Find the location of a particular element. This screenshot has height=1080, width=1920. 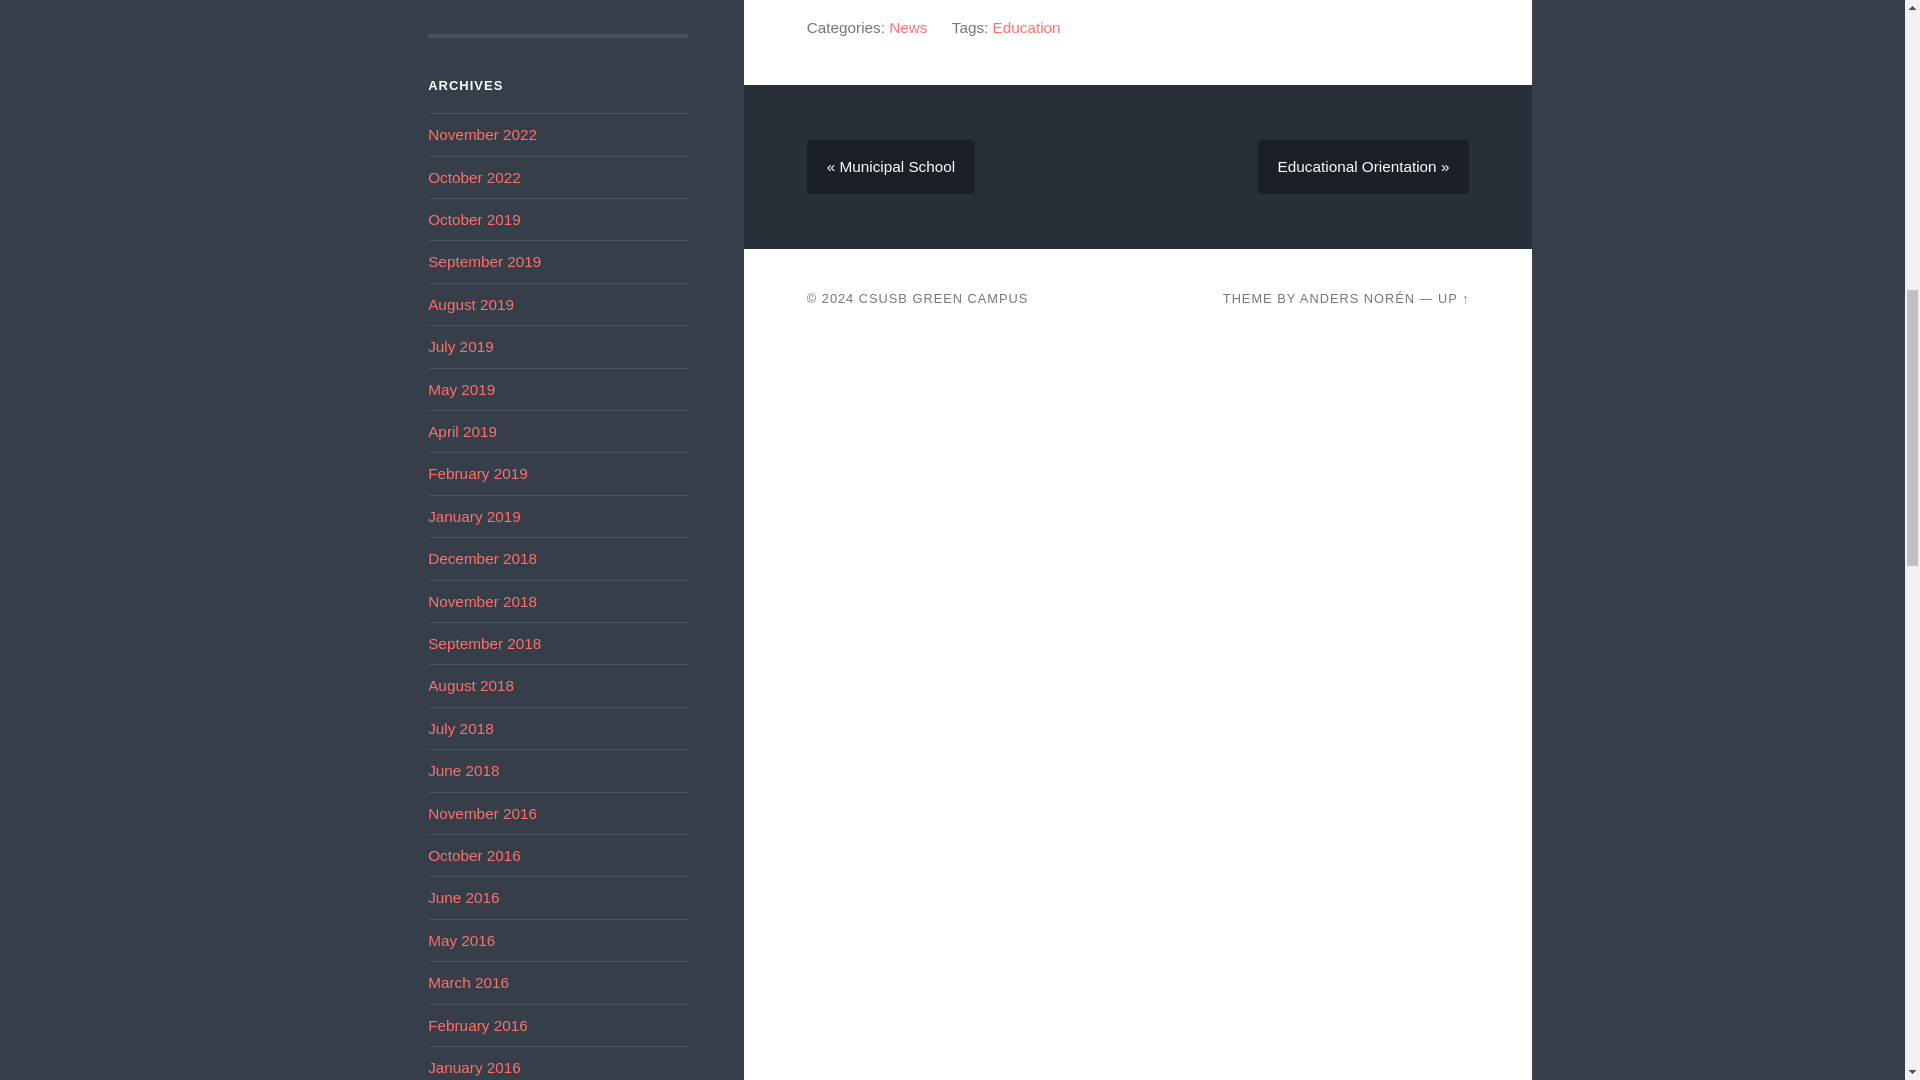

February 2019 is located at coordinates (478, 473).